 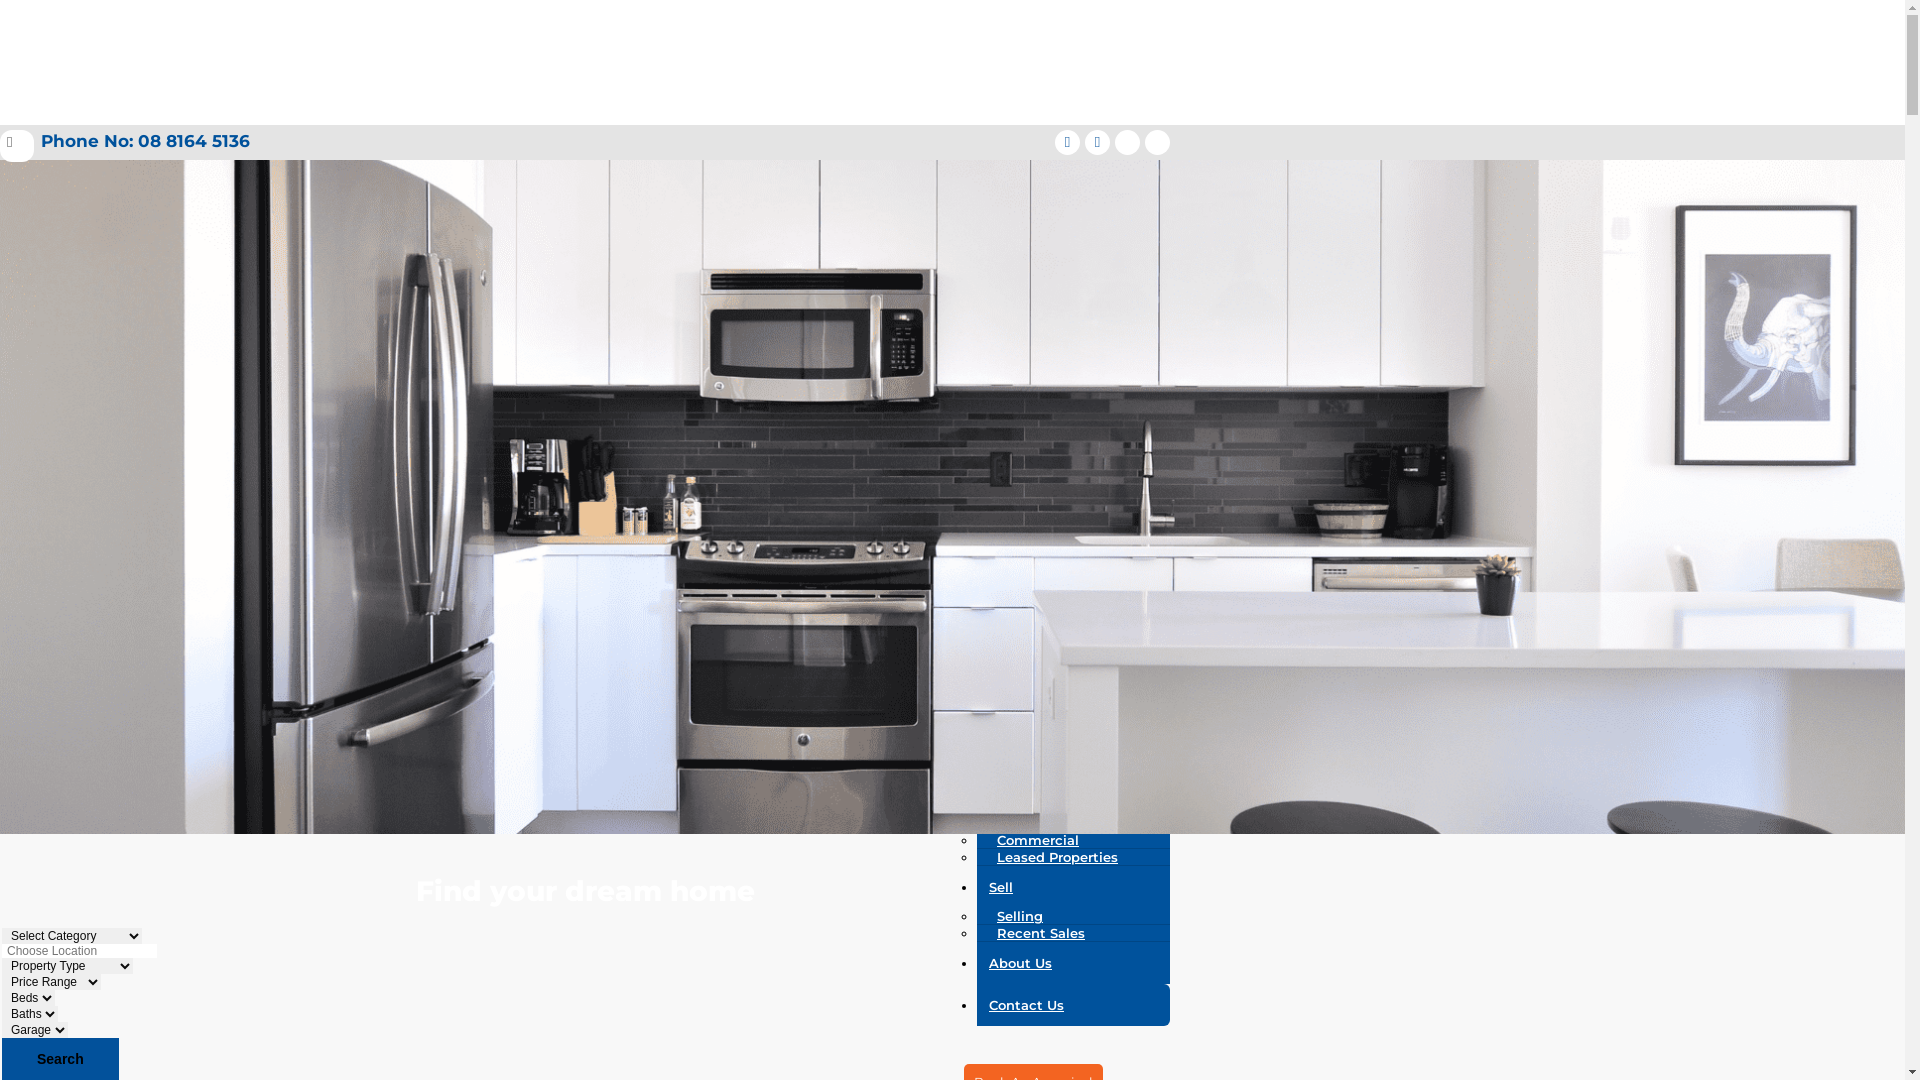 What do you see at coordinates (1038, 840) in the screenshot?
I see `Commercial` at bounding box center [1038, 840].